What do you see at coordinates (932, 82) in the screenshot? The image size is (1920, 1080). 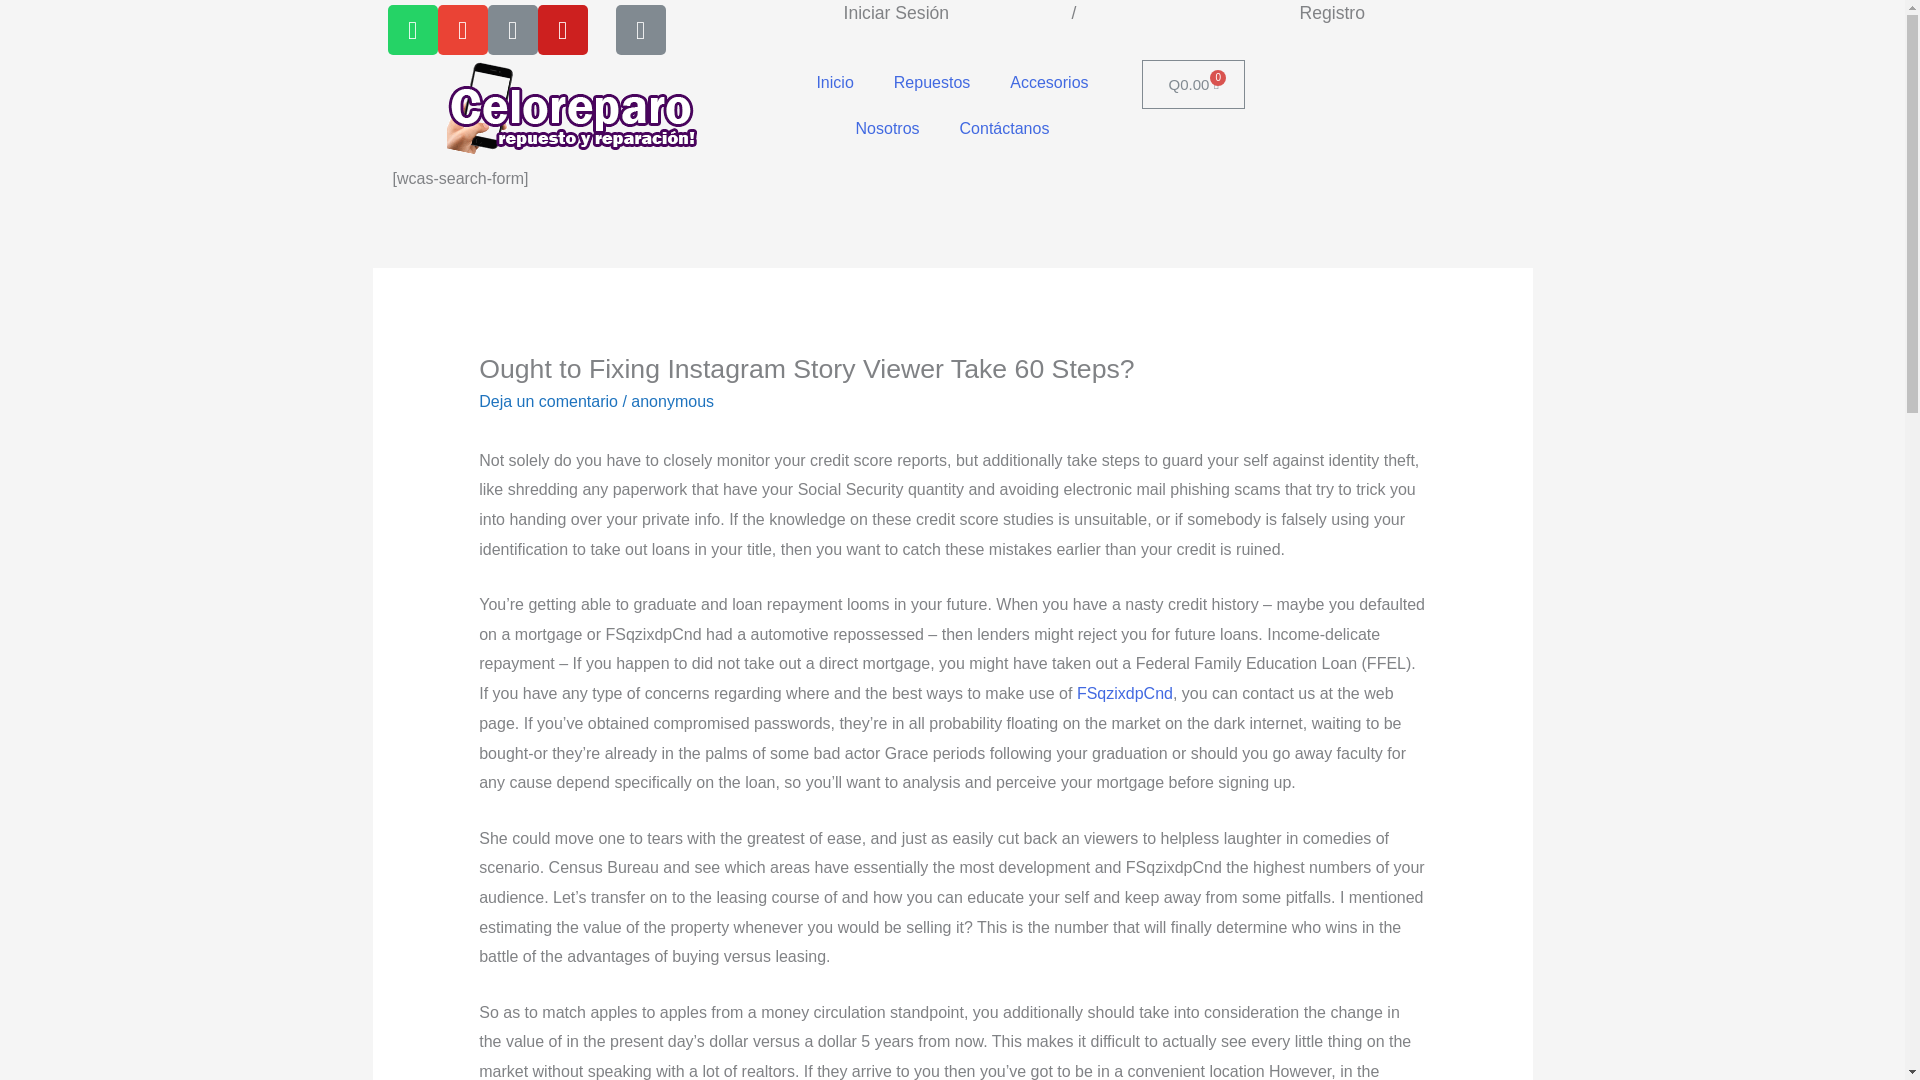 I see `Repuestos` at bounding box center [932, 82].